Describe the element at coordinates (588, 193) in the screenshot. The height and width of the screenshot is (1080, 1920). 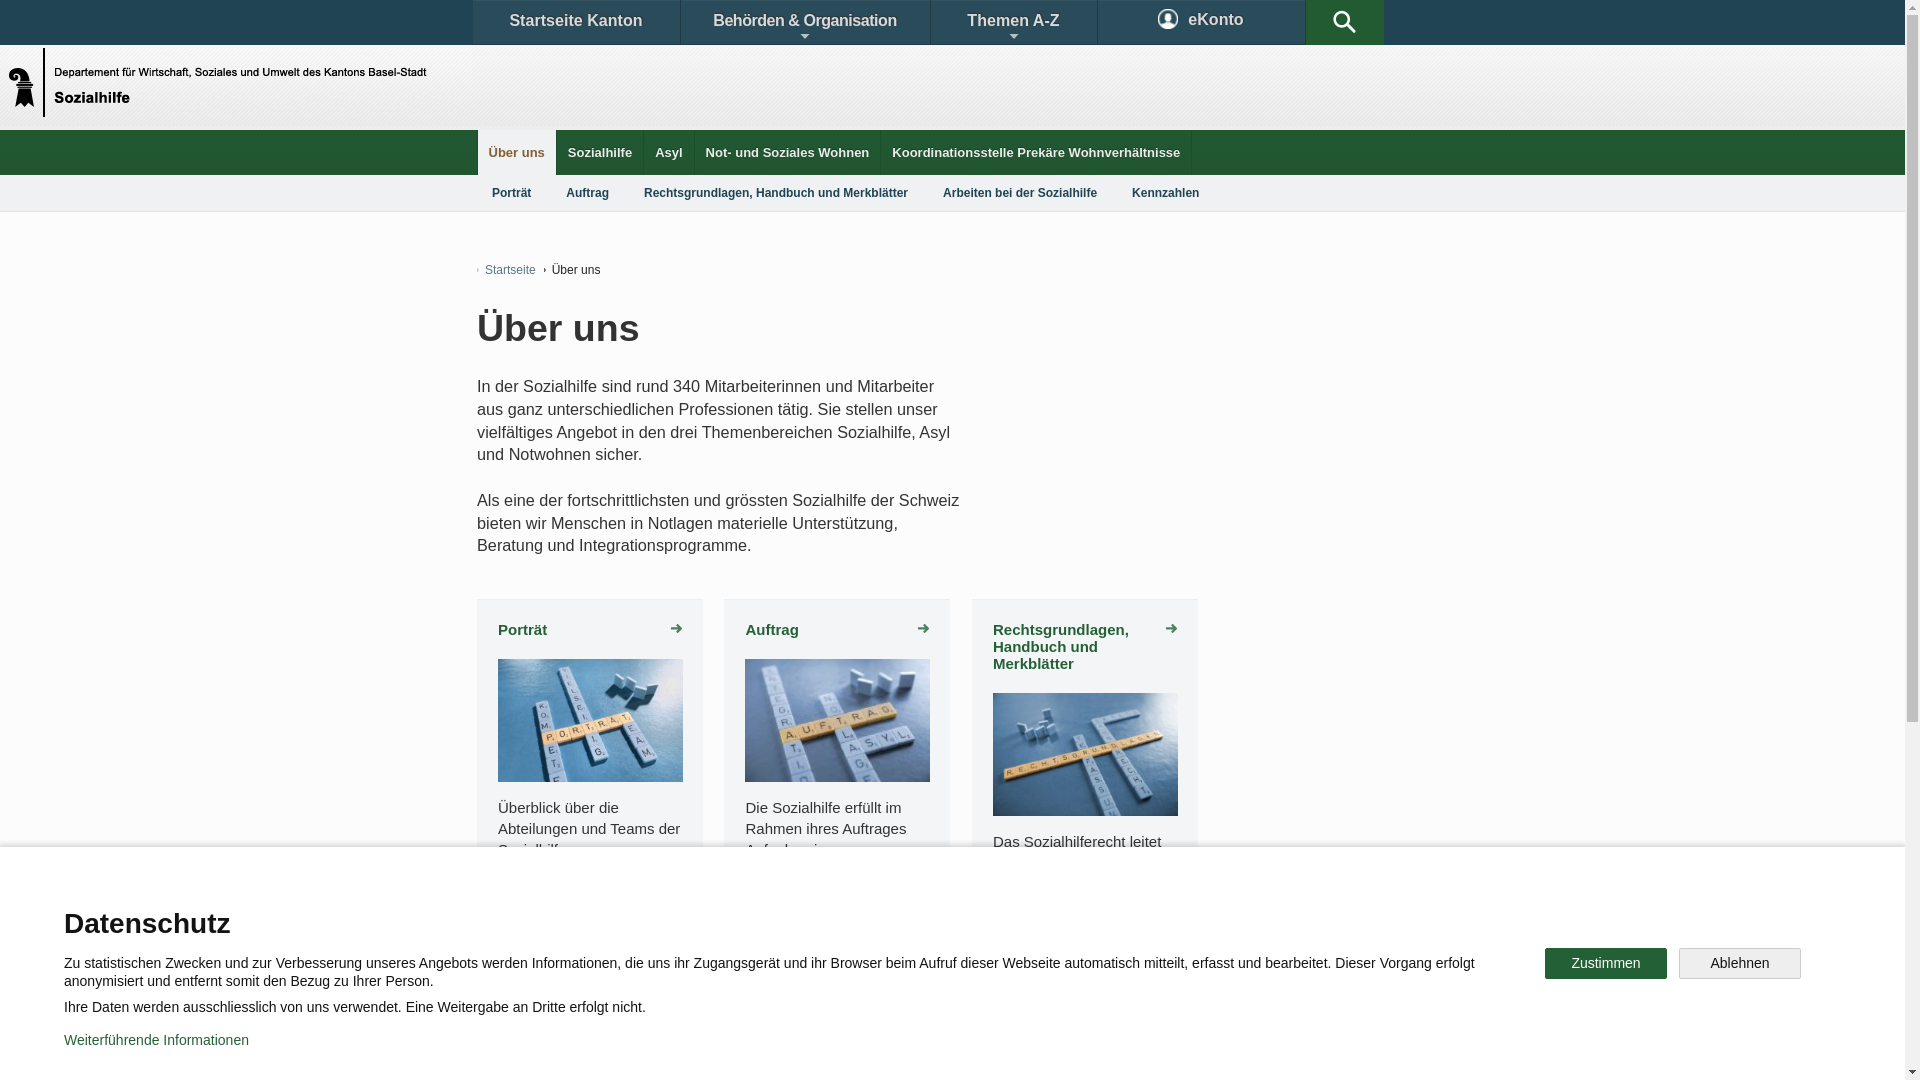
I see `Auftrag` at that location.